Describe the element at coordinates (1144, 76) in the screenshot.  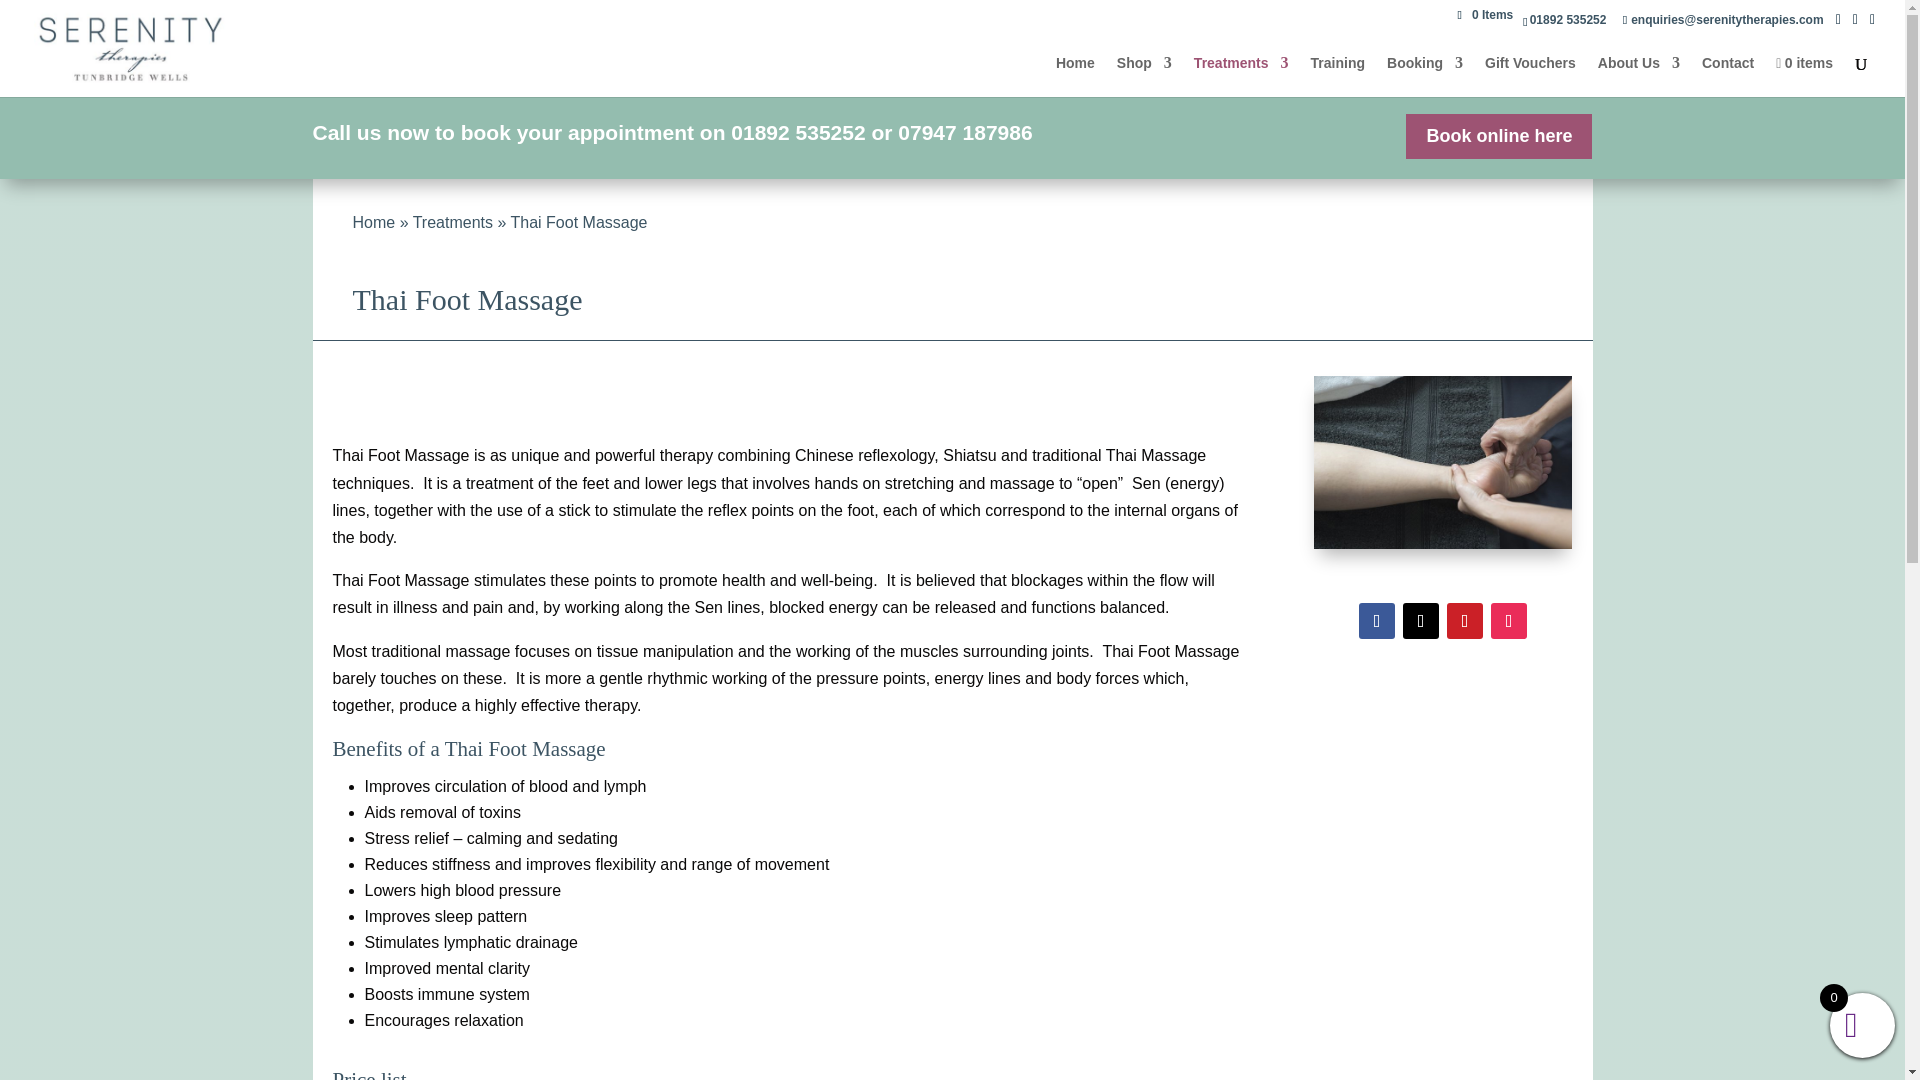
I see `Shop` at that location.